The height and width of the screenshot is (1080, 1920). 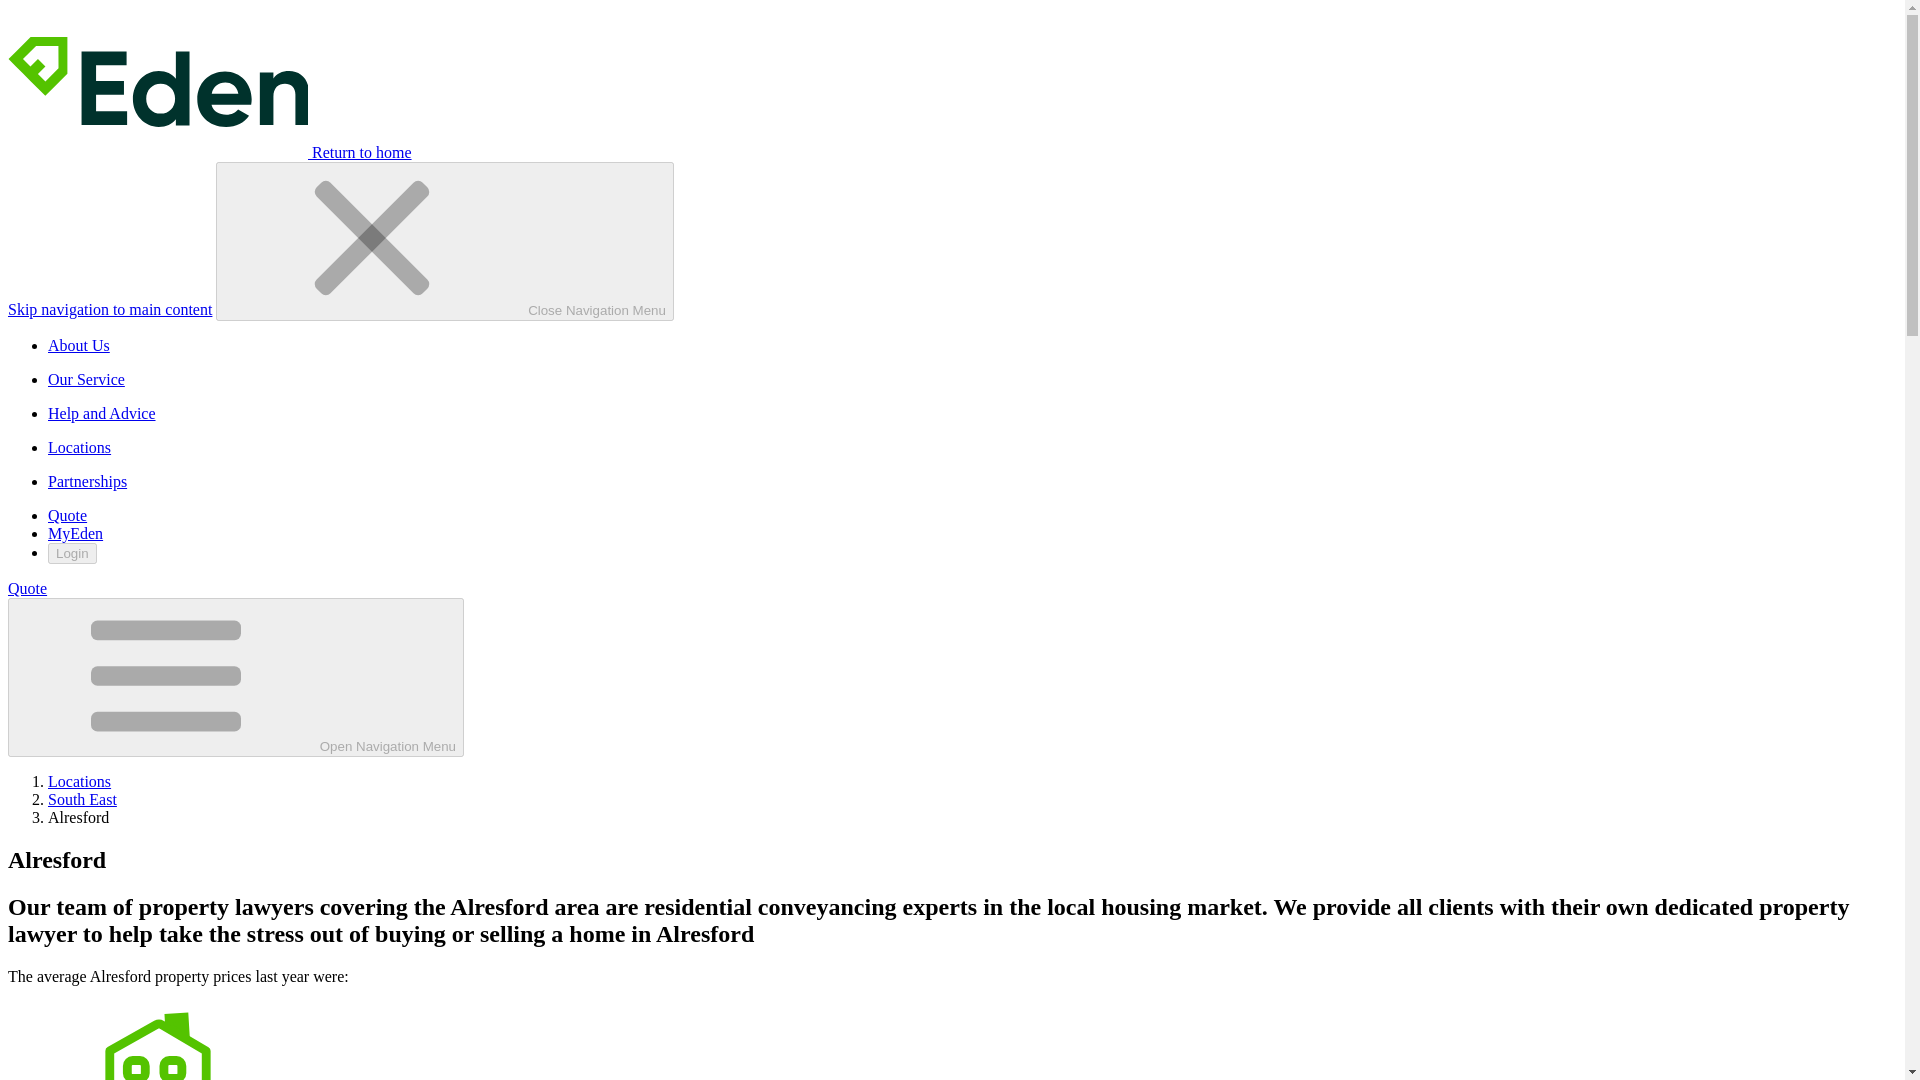 What do you see at coordinates (210, 152) in the screenshot?
I see `Return to home` at bounding box center [210, 152].